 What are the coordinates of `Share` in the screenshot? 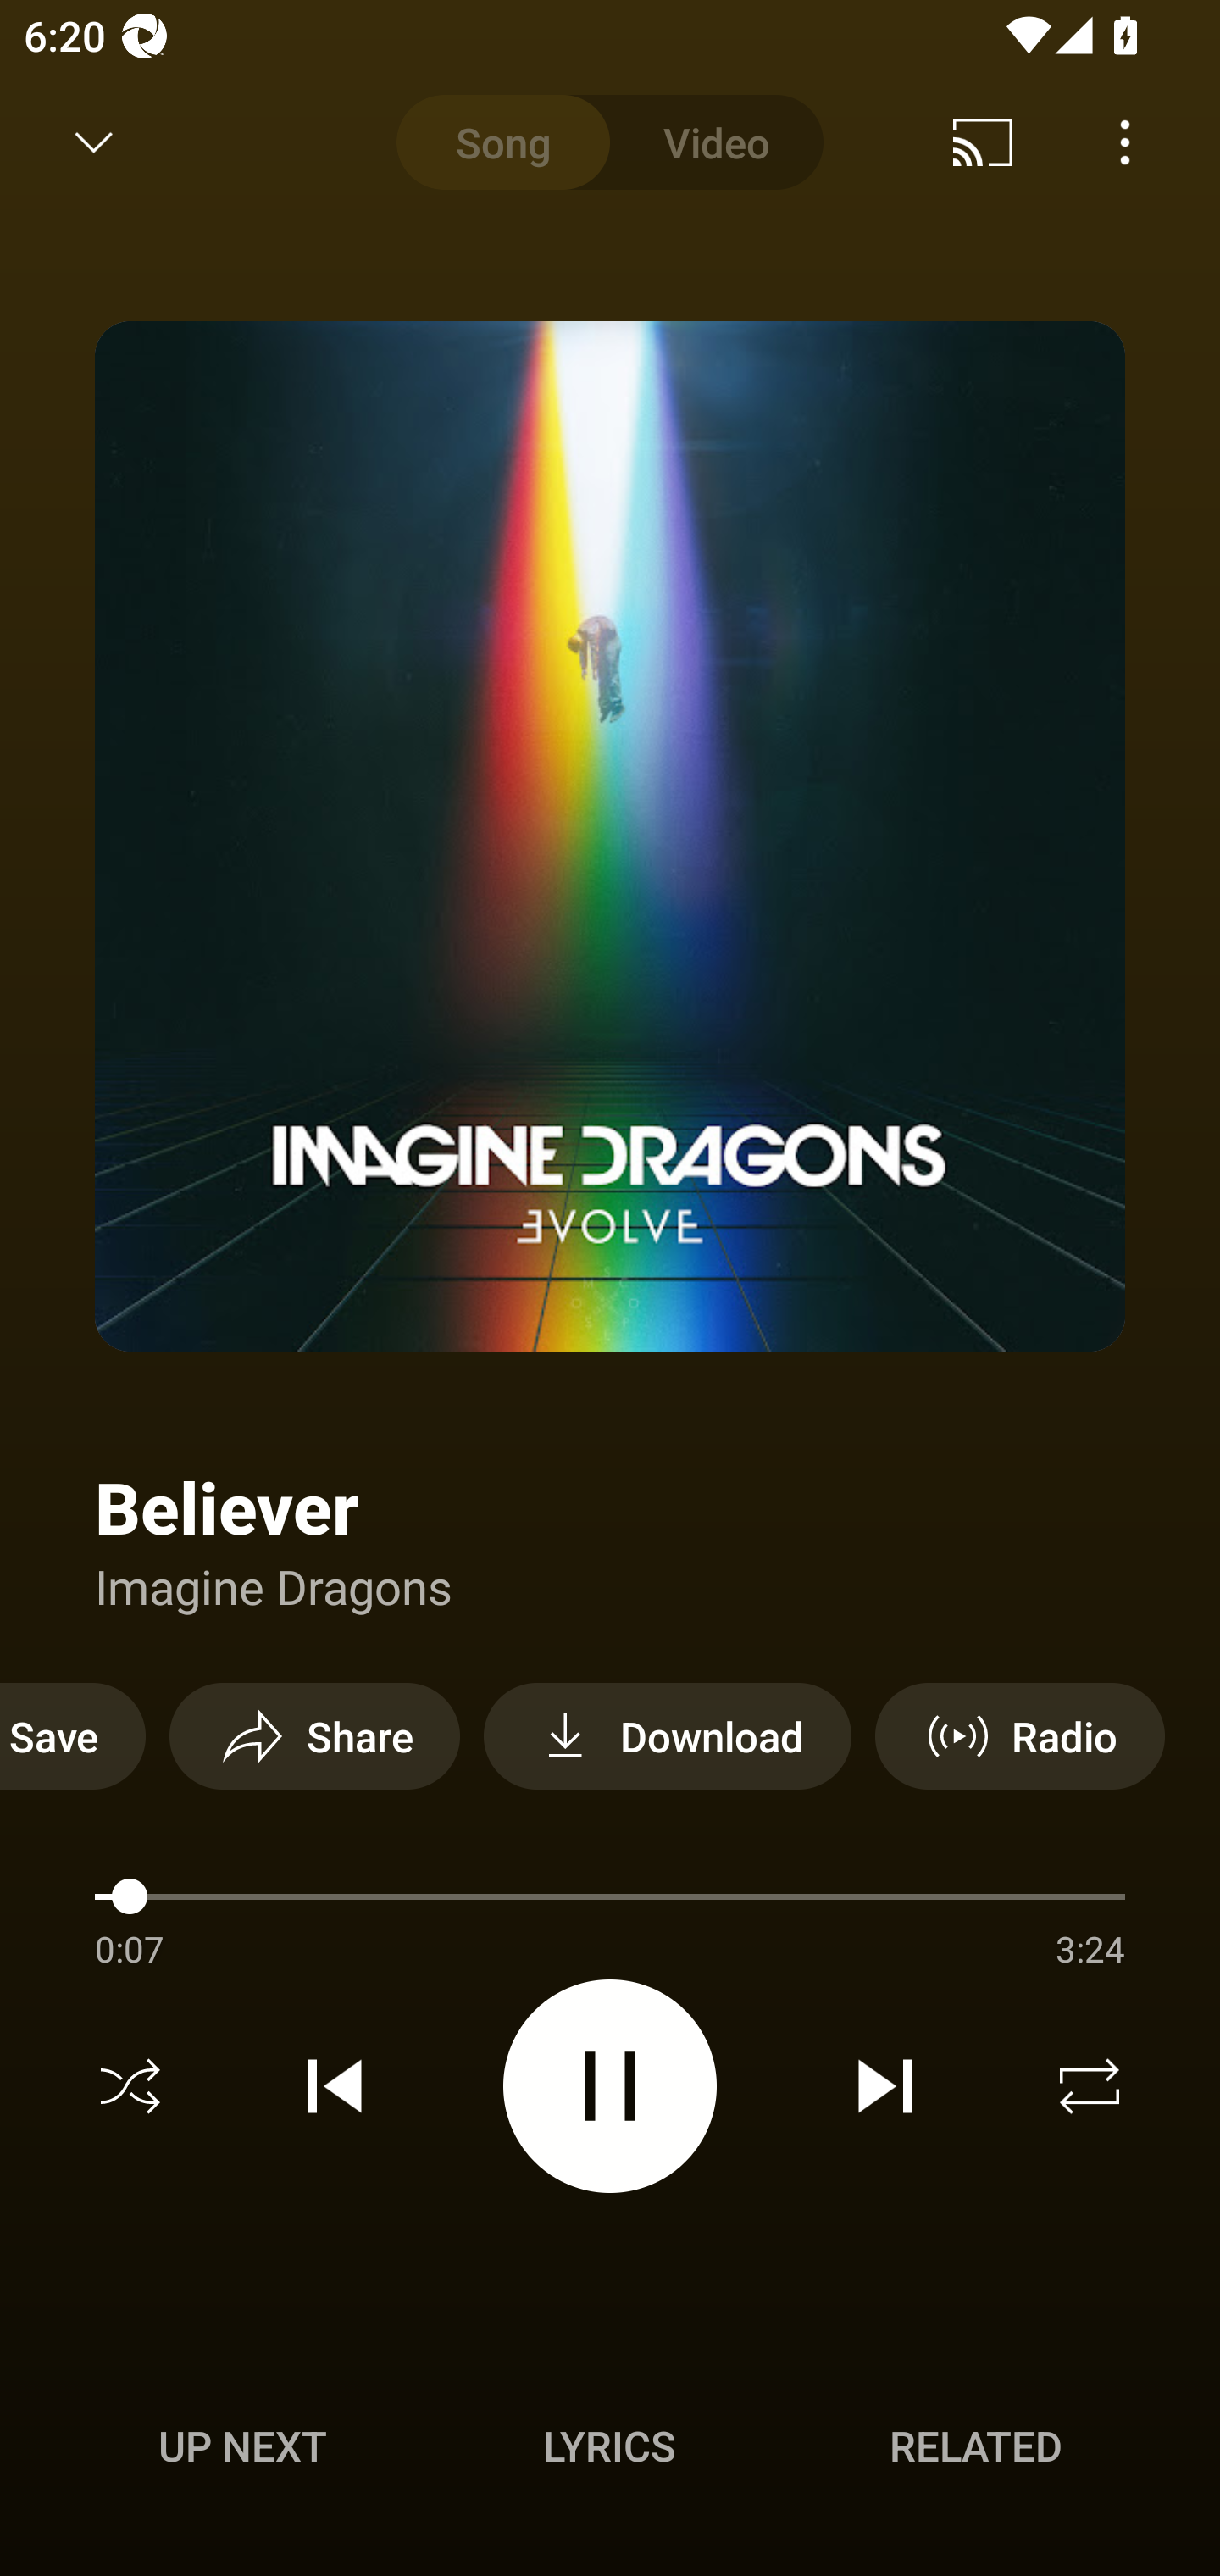 It's located at (314, 1735).